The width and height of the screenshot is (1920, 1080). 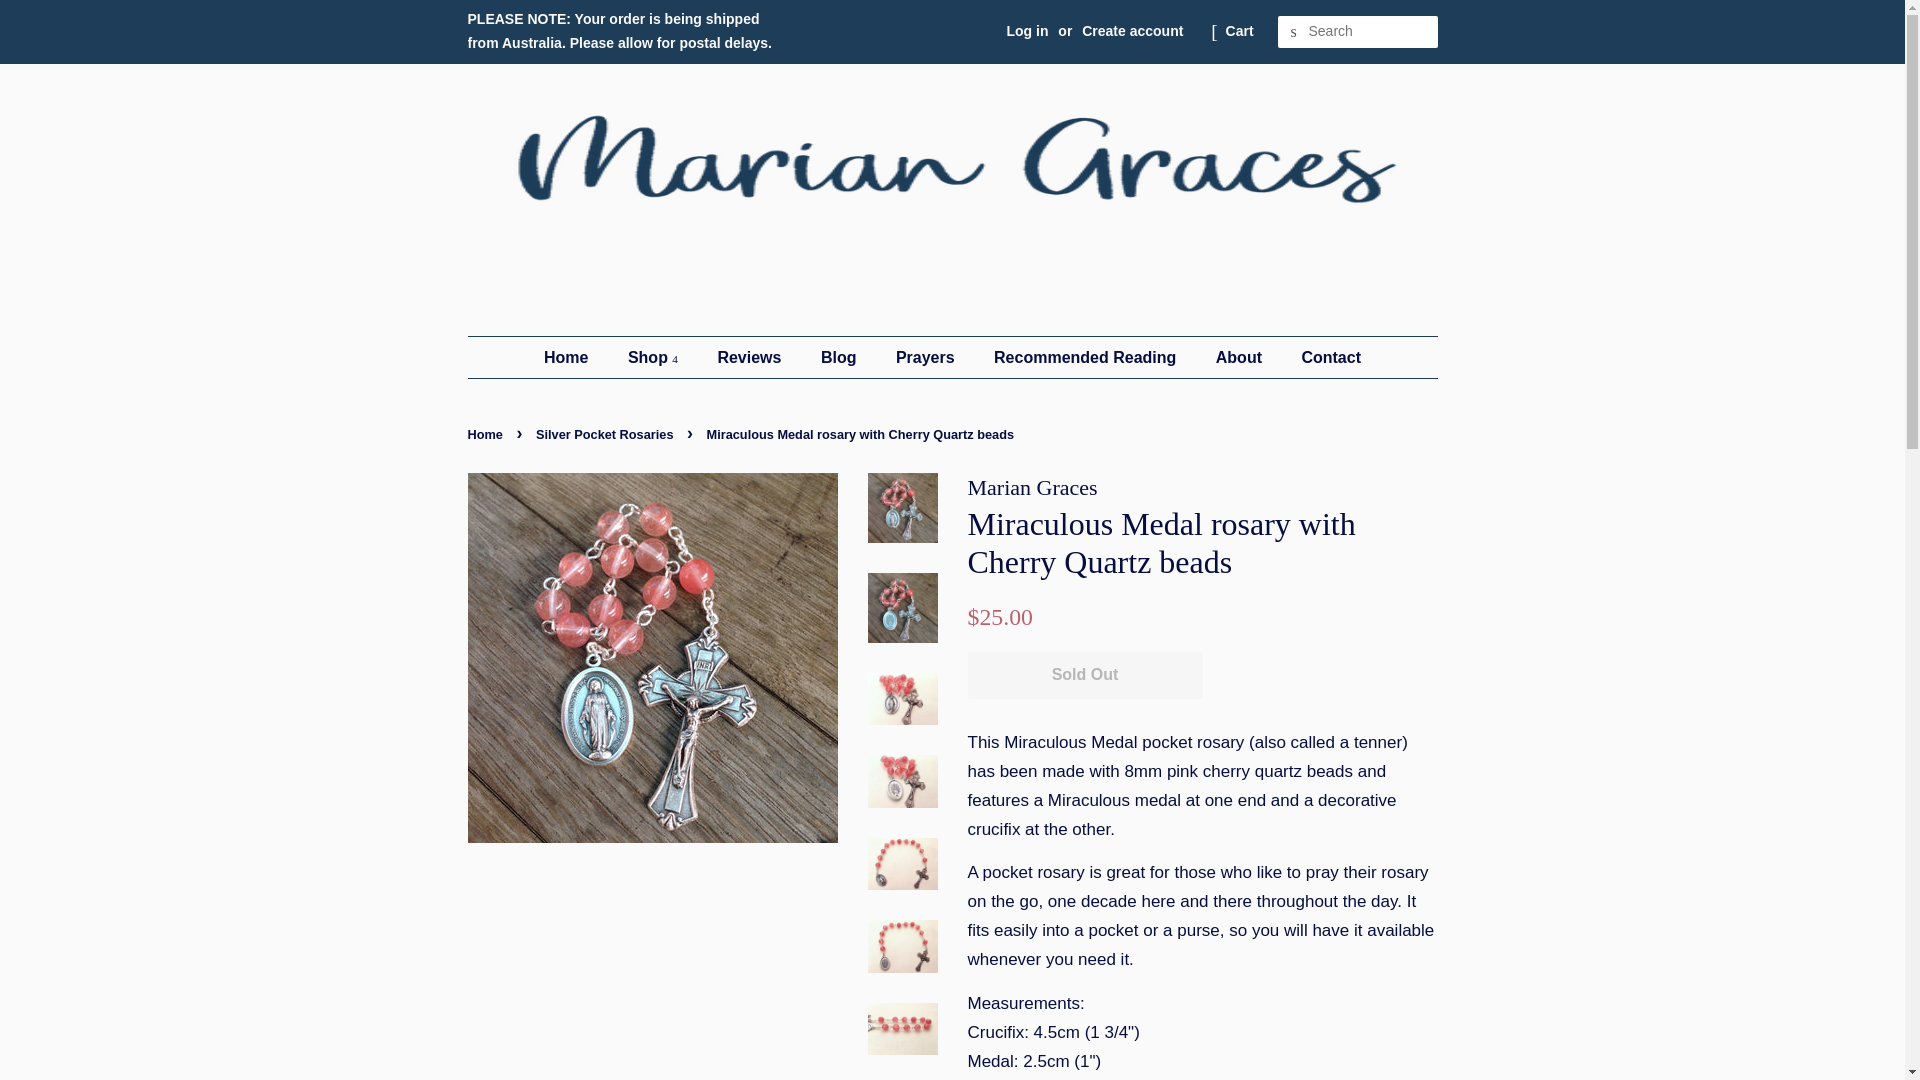 What do you see at coordinates (655, 357) in the screenshot?
I see `Shop` at bounding box center [655, 357].